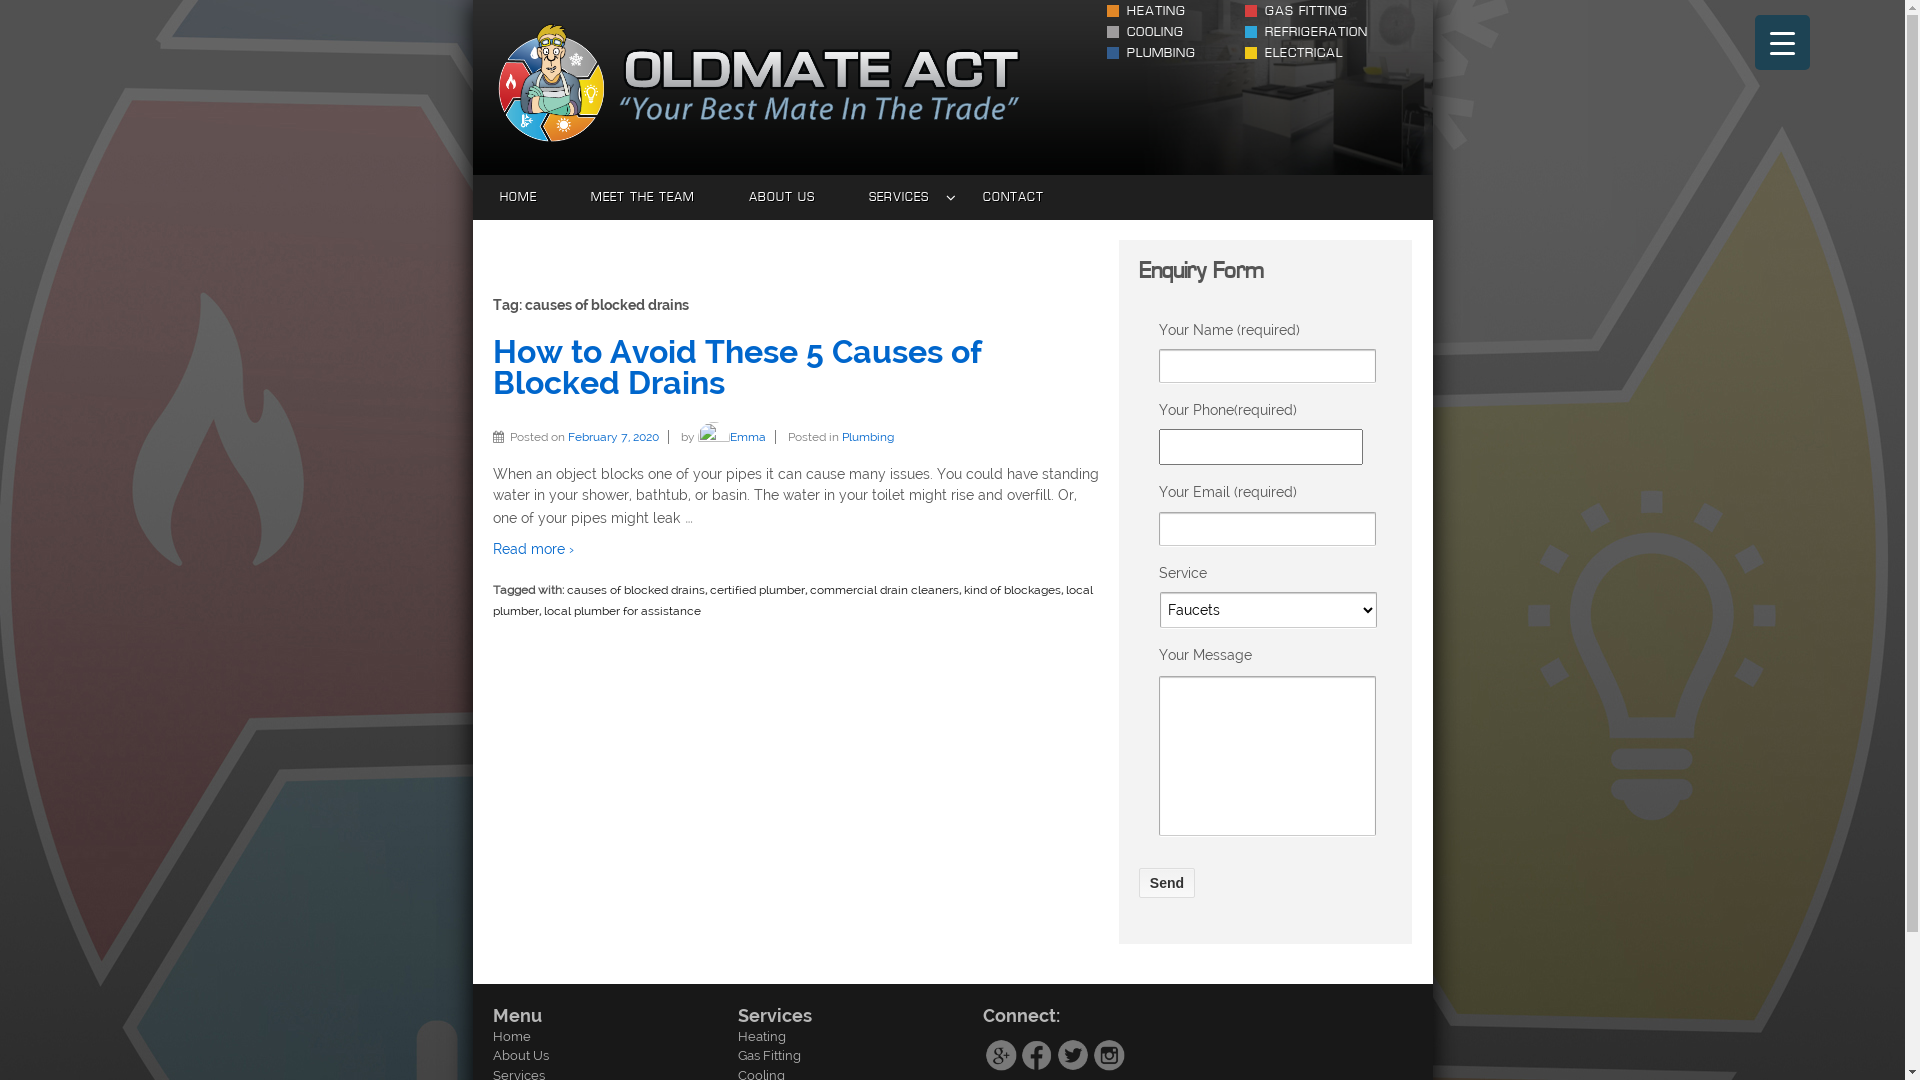 This screenshot has height=1080, width=1920. Describe the element at coordinates (1109, 1054) in the screenshot. I see `Instagram` at that location.